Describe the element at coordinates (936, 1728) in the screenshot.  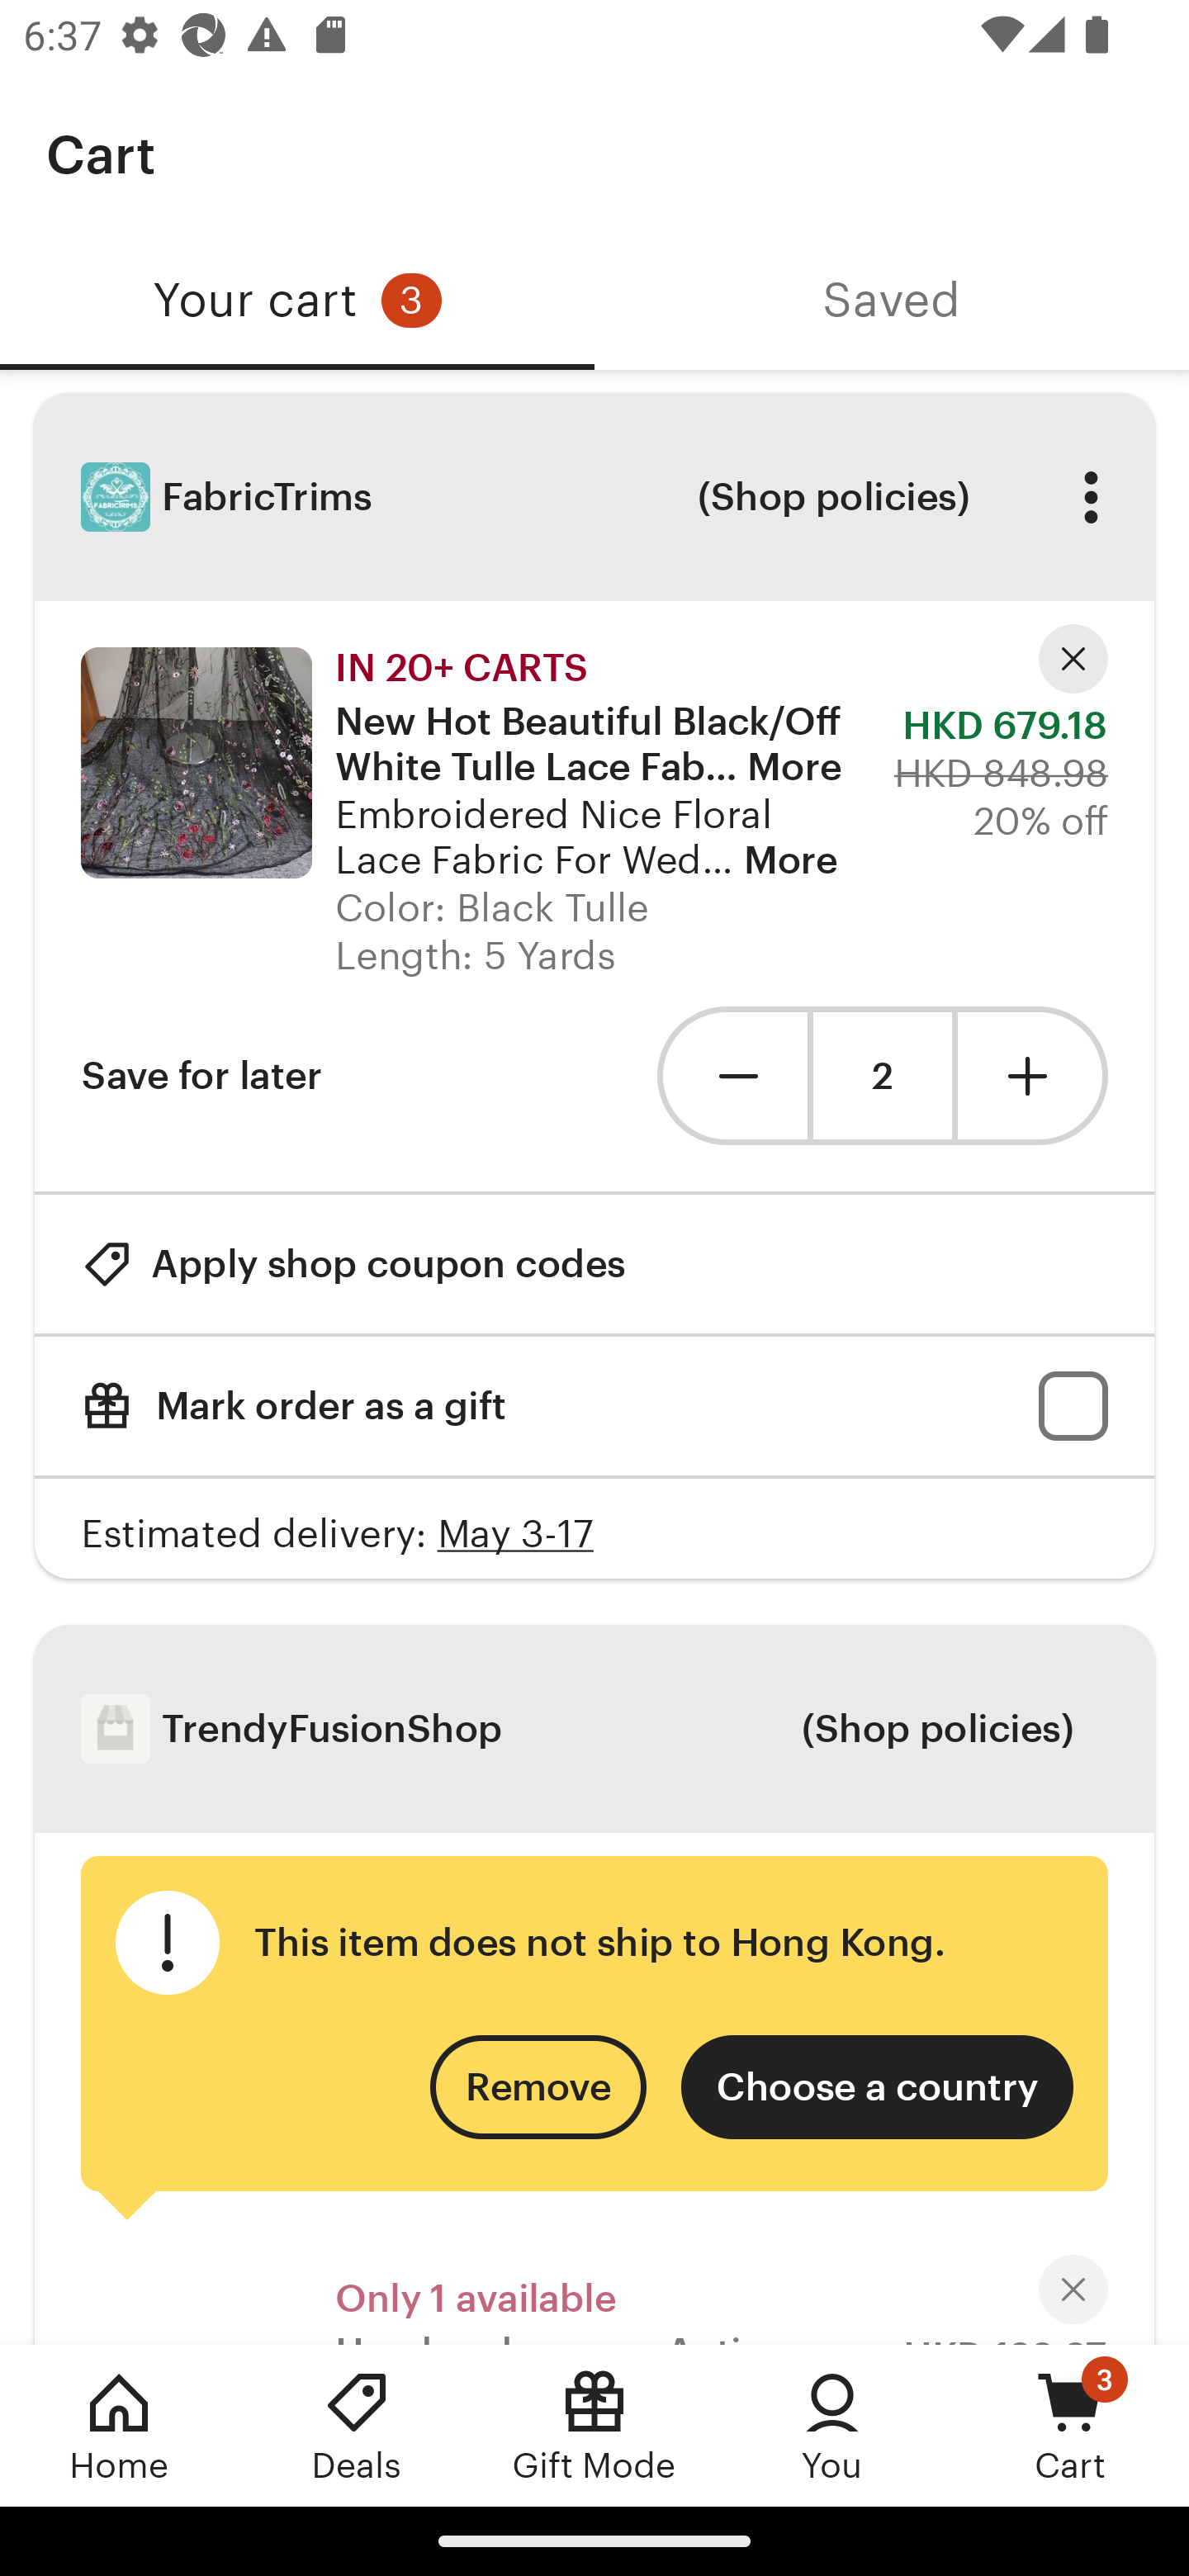
I see `(Shop policies)` at that location.